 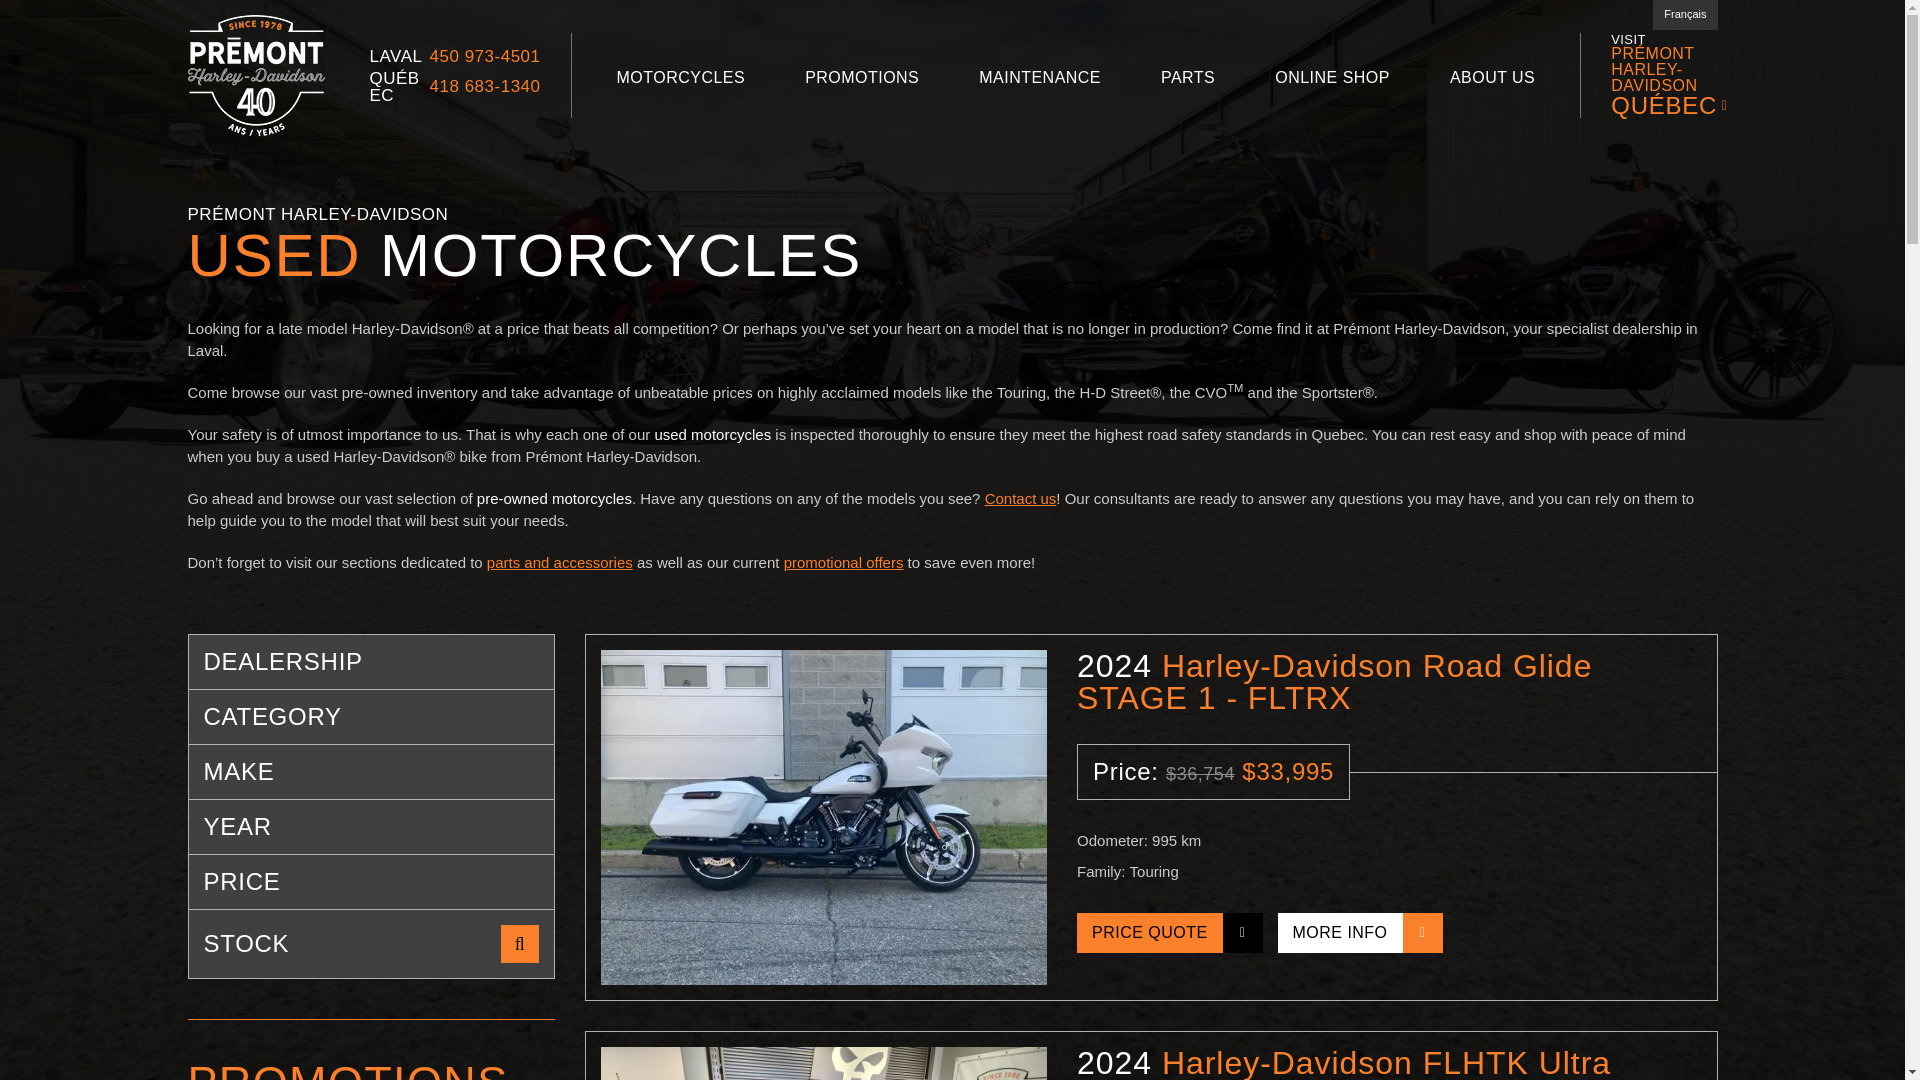 I want to click on 418 683-1340, so click(x=486, y=86).